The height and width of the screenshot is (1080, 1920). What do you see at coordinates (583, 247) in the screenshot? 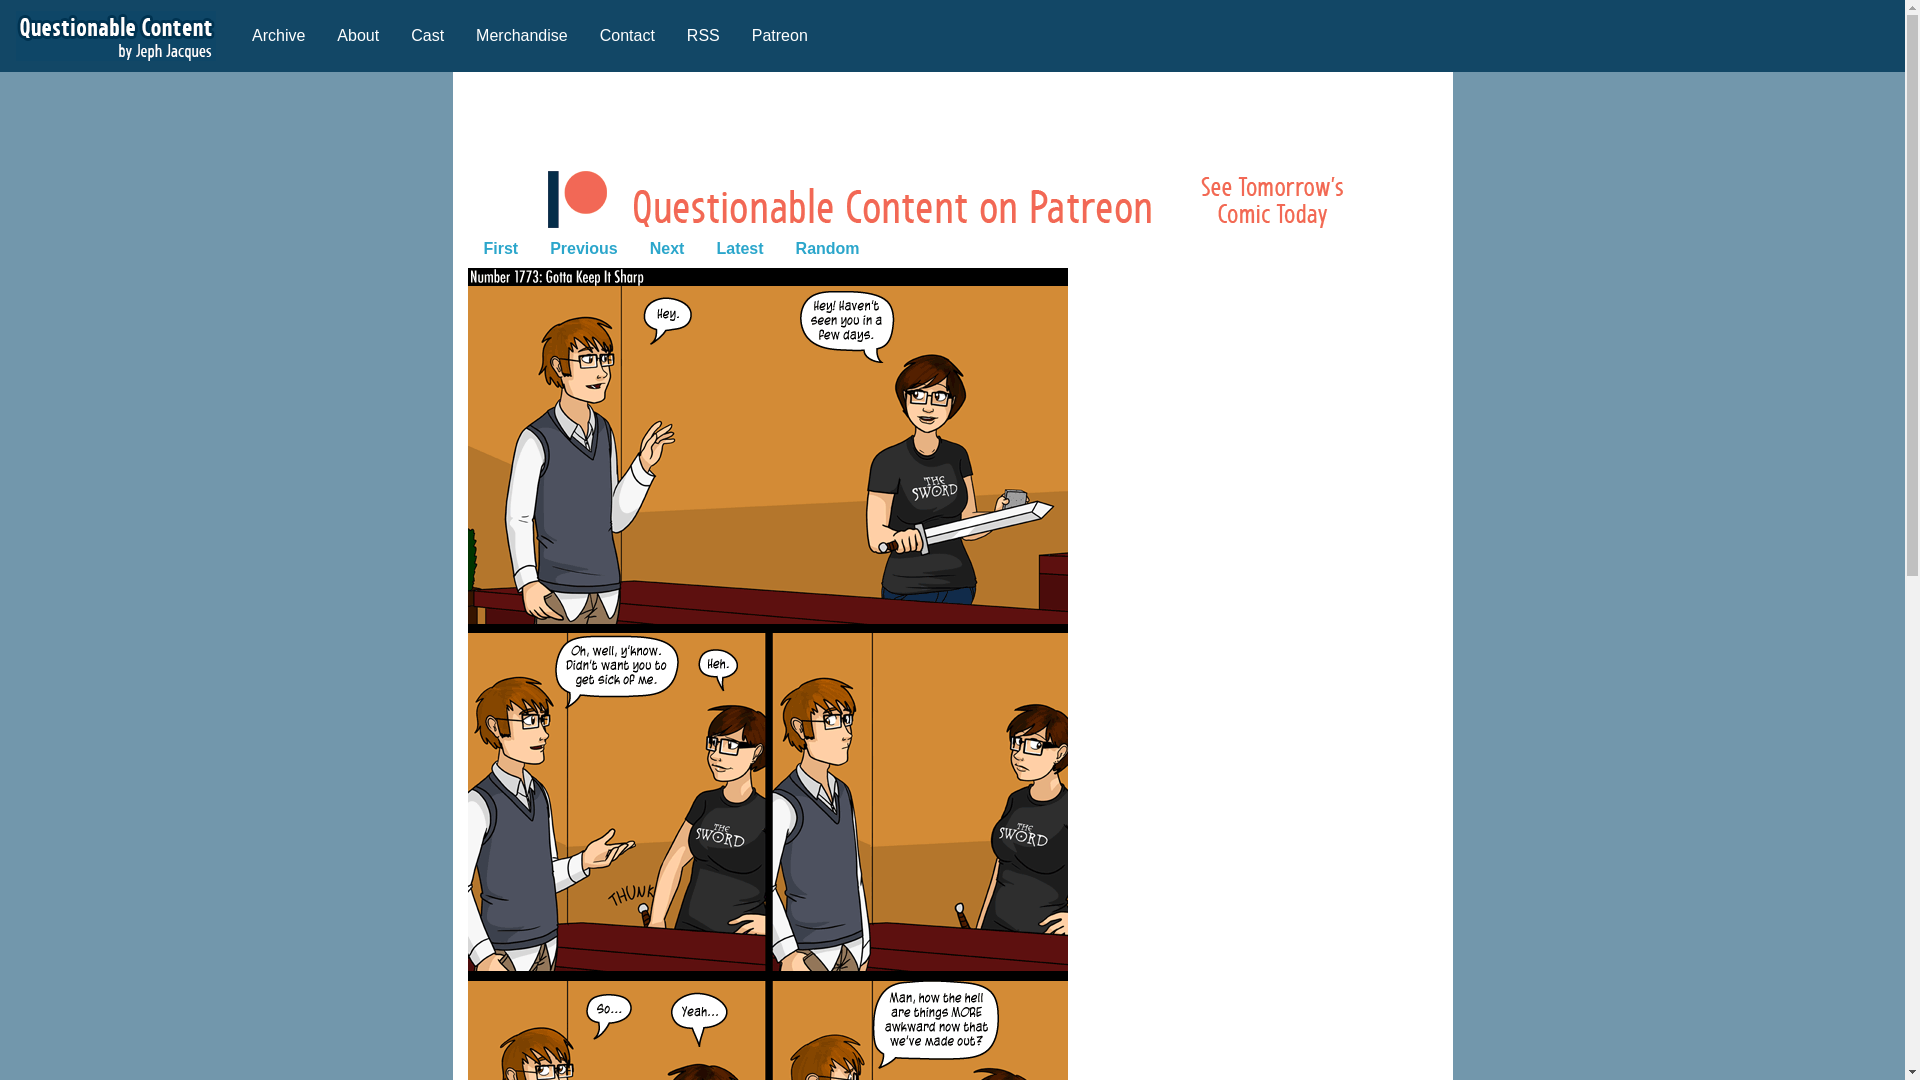
I see `Previous` at bounding box center [583, 247].